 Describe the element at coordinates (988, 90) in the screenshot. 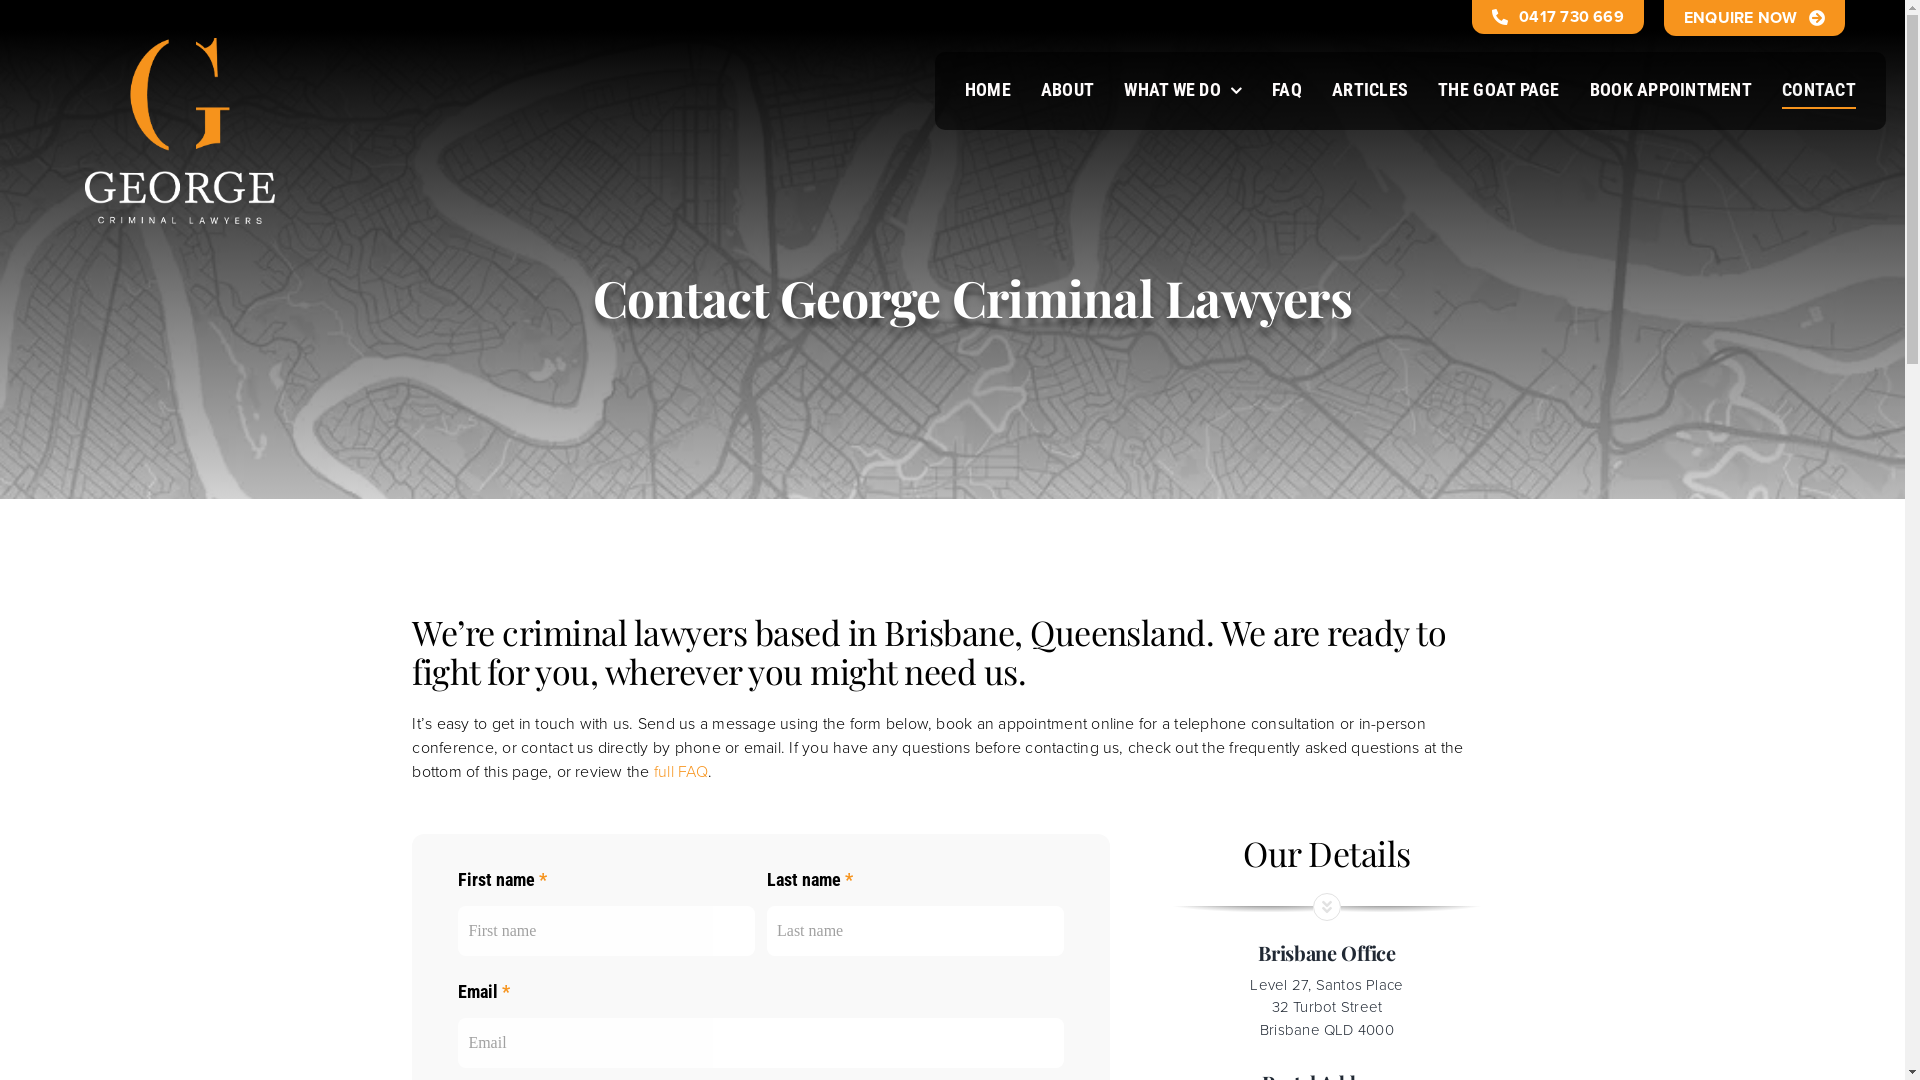

I see `HOME` at that location.